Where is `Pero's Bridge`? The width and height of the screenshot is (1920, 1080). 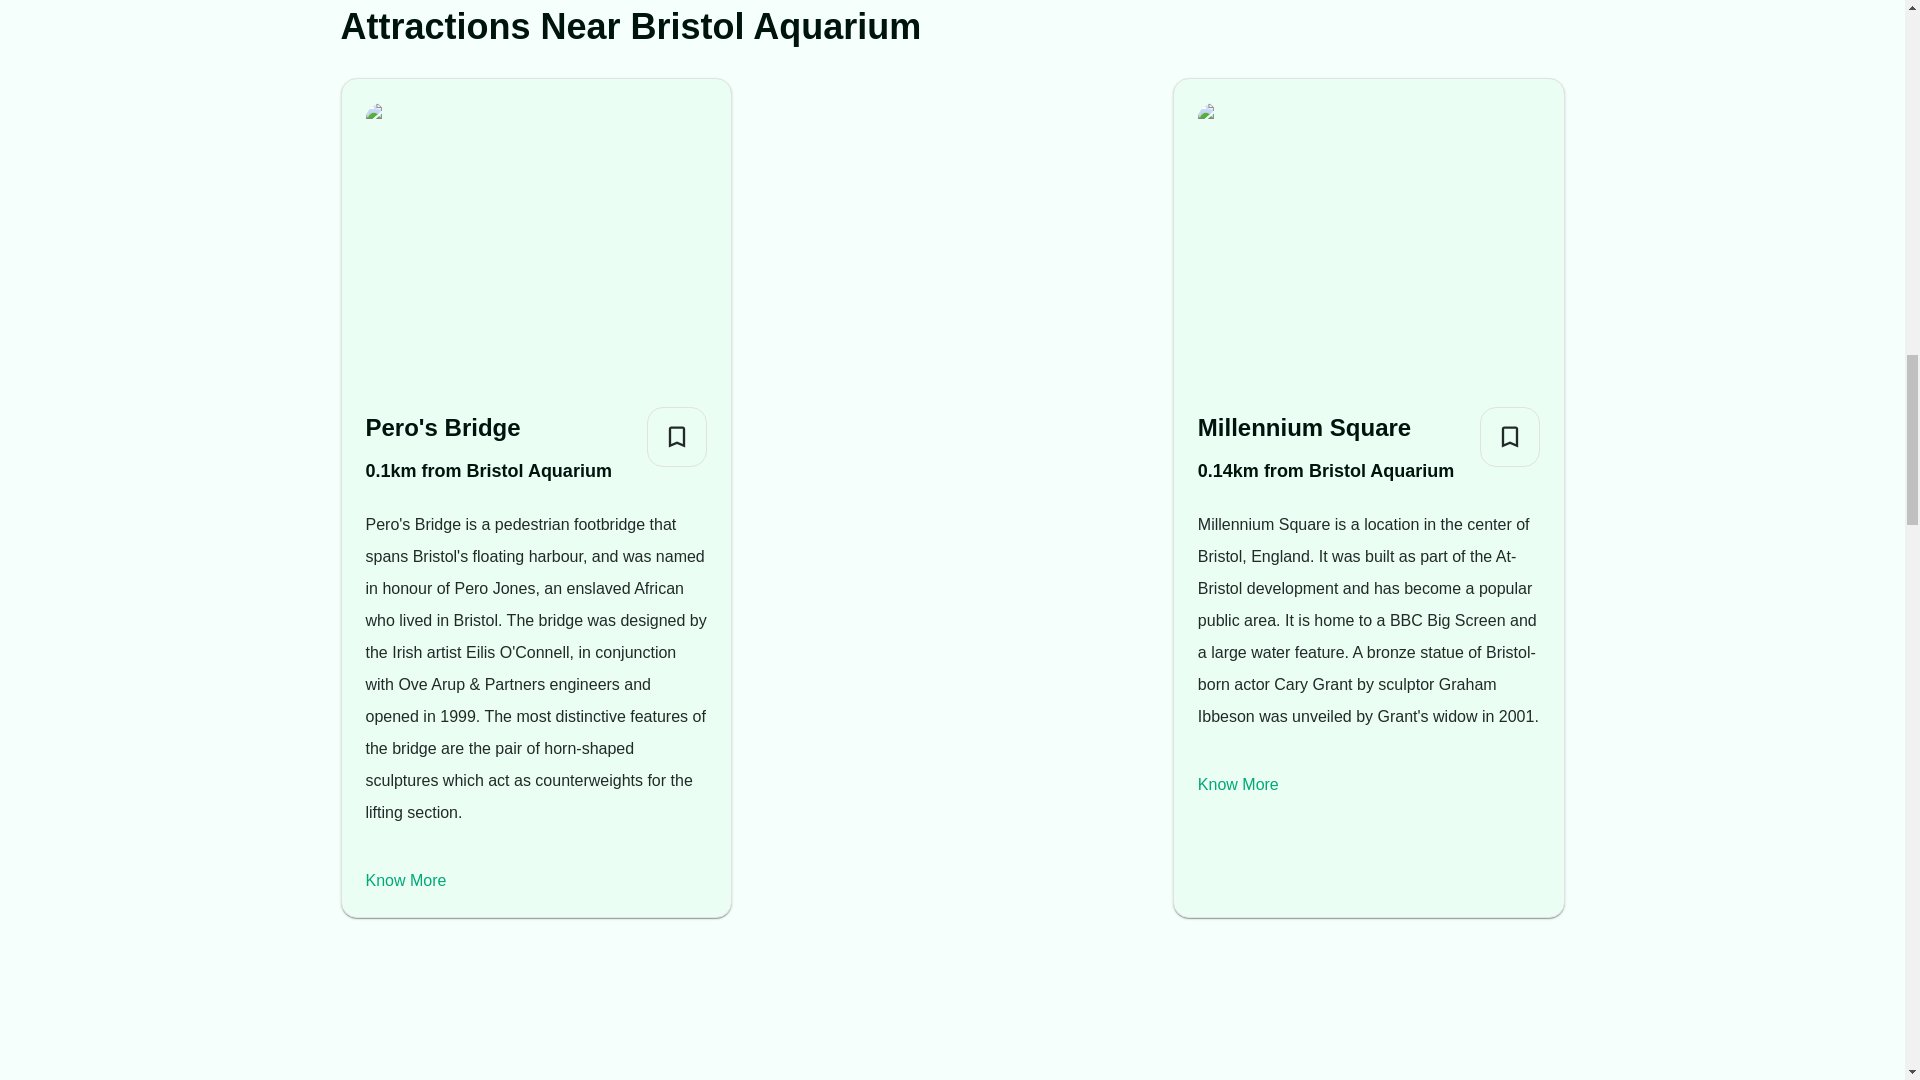 Pero's Bridge is located at coordinates (489, 428).